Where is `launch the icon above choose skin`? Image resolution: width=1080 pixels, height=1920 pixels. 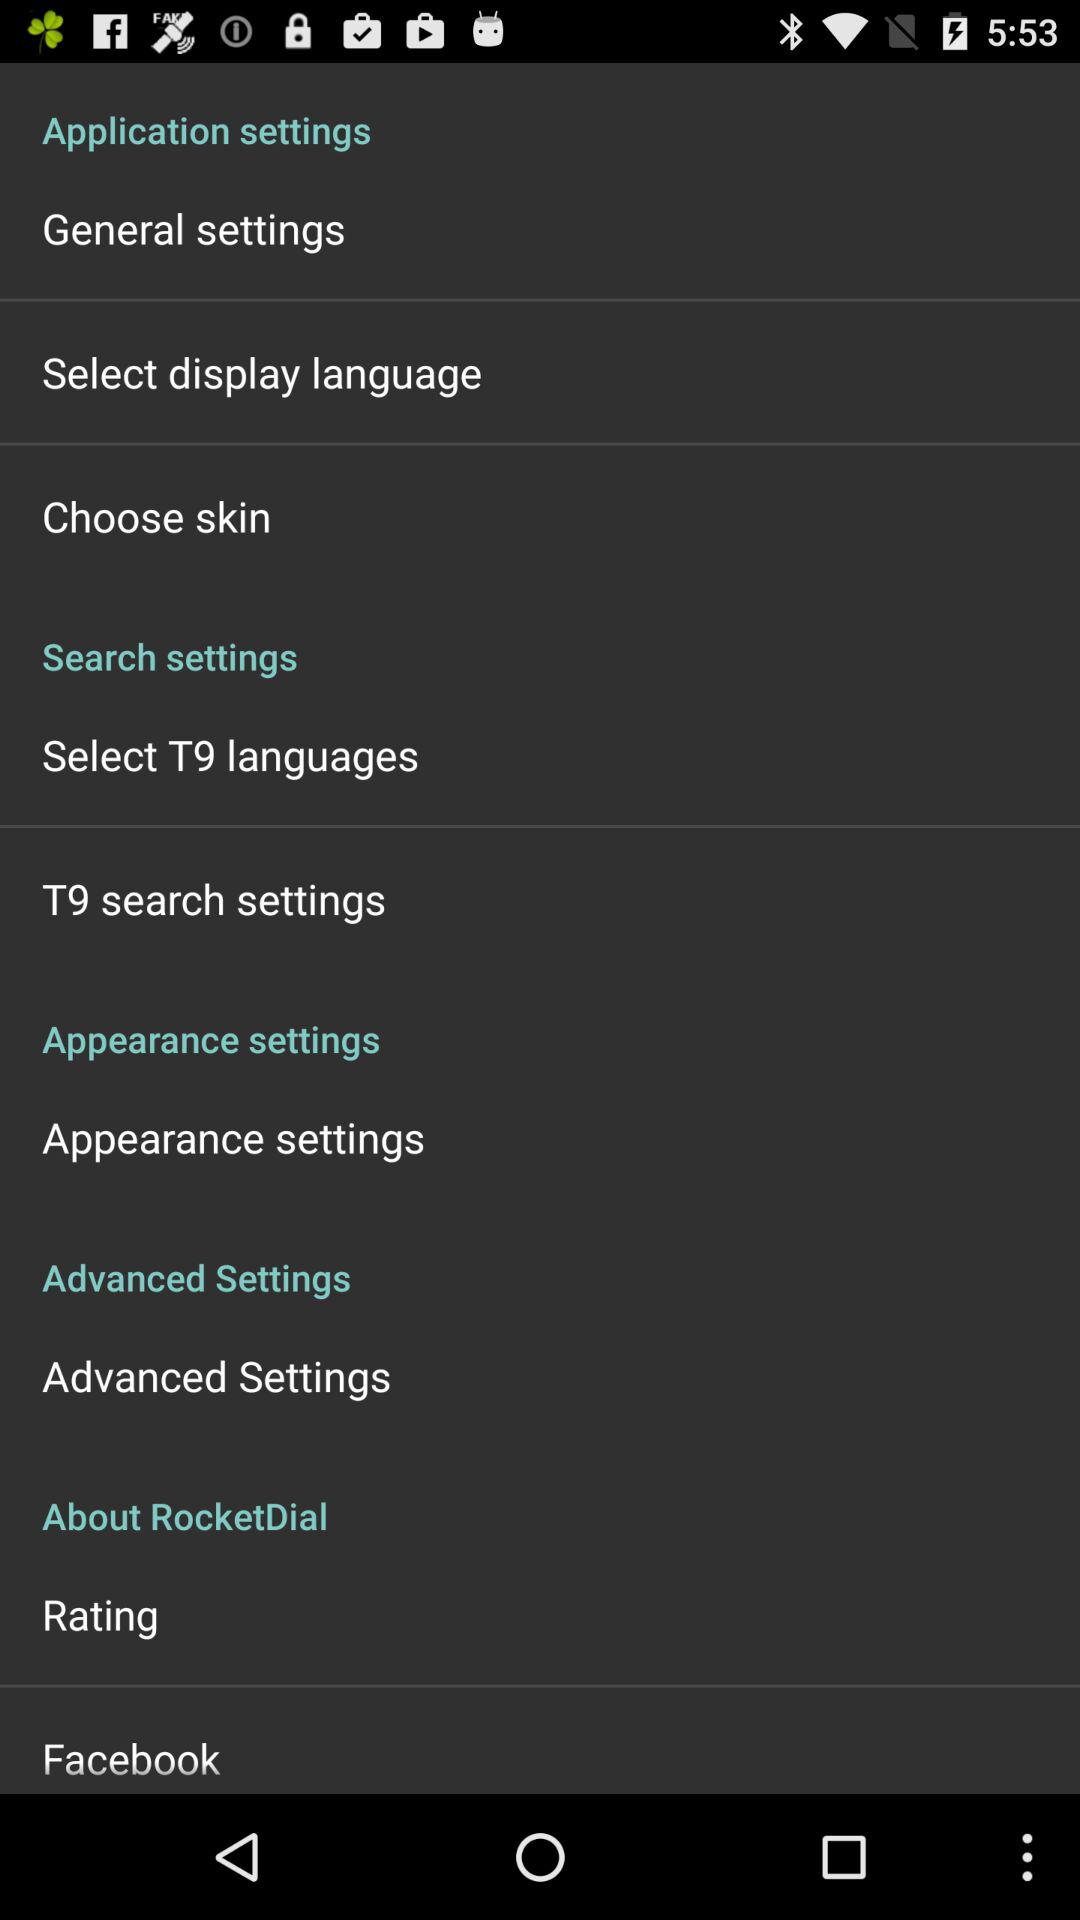
launch the icon above choose skin is located at coordinates (262, 372).